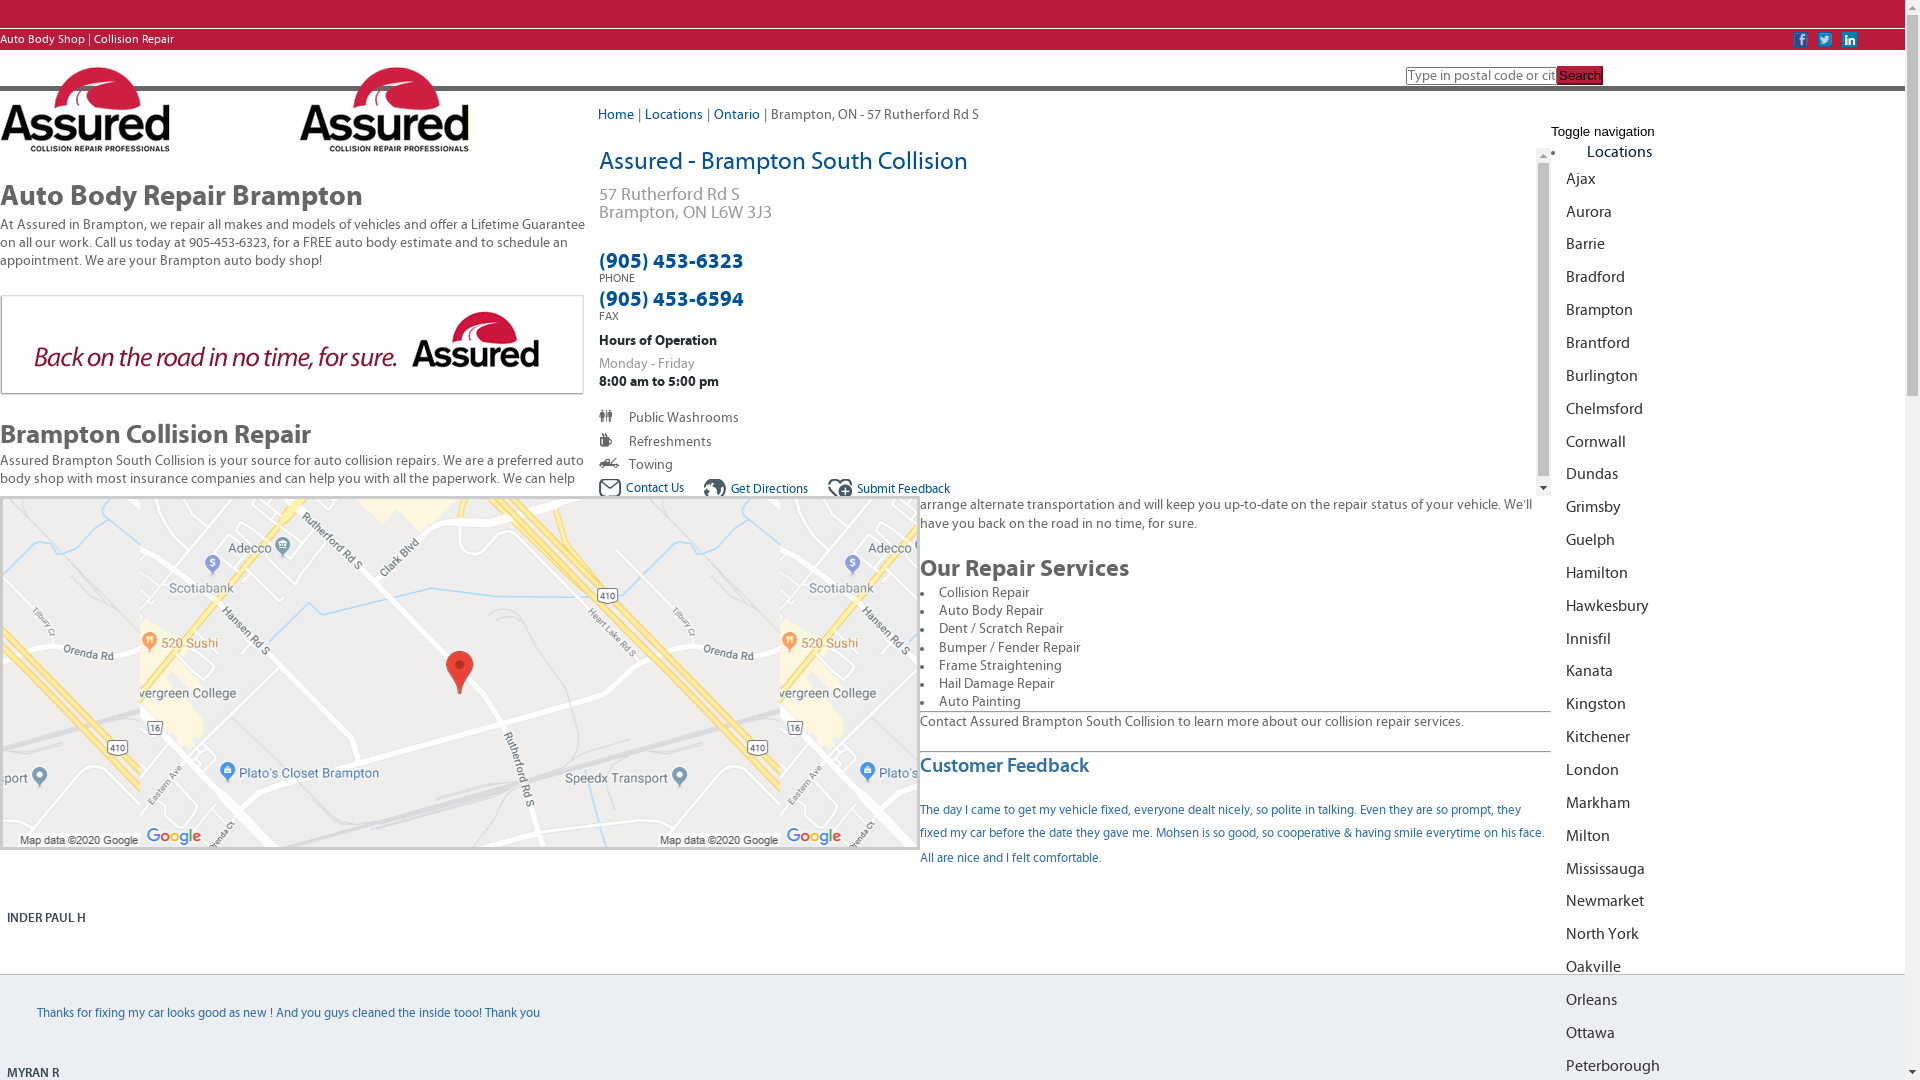 The width and height of the screenshot is (1920, 1080). I want to click on Ajax, so click(1728, 180).